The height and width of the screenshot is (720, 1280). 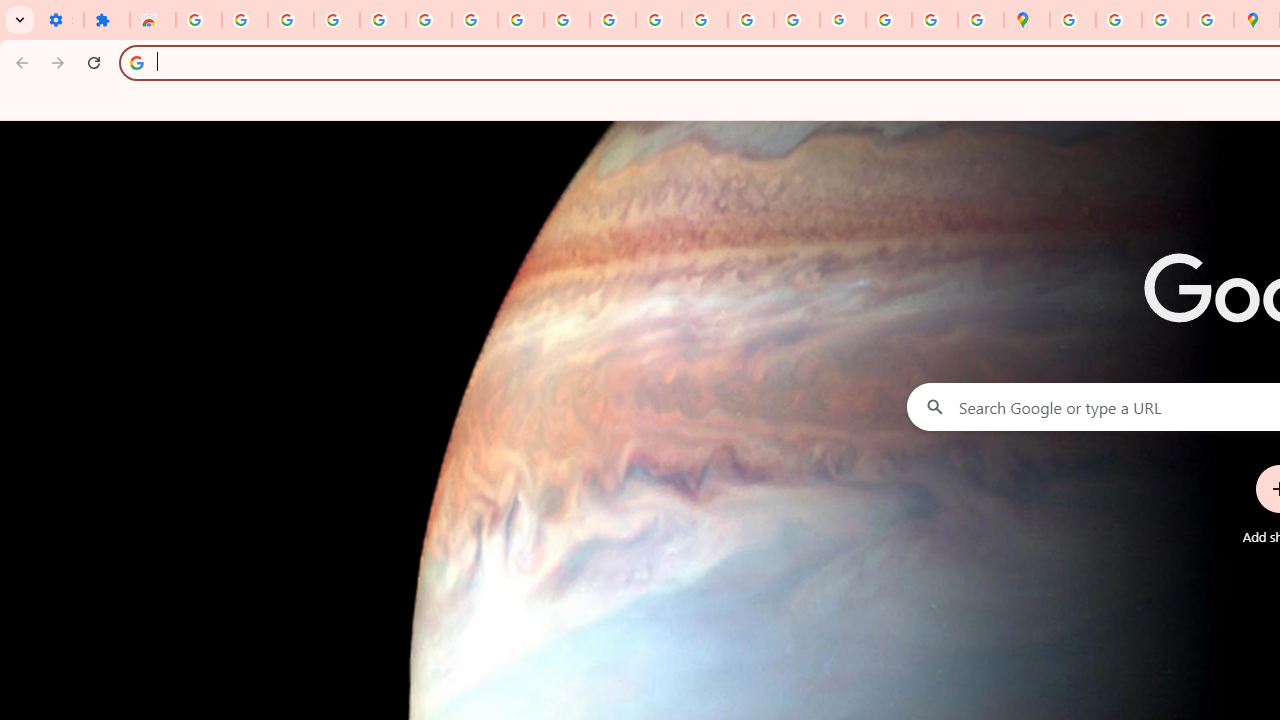 What do you see at coordinates (659, 20) in the screenshot?
I see `https://scholar.google.com/` at bounding box center [659, 20].